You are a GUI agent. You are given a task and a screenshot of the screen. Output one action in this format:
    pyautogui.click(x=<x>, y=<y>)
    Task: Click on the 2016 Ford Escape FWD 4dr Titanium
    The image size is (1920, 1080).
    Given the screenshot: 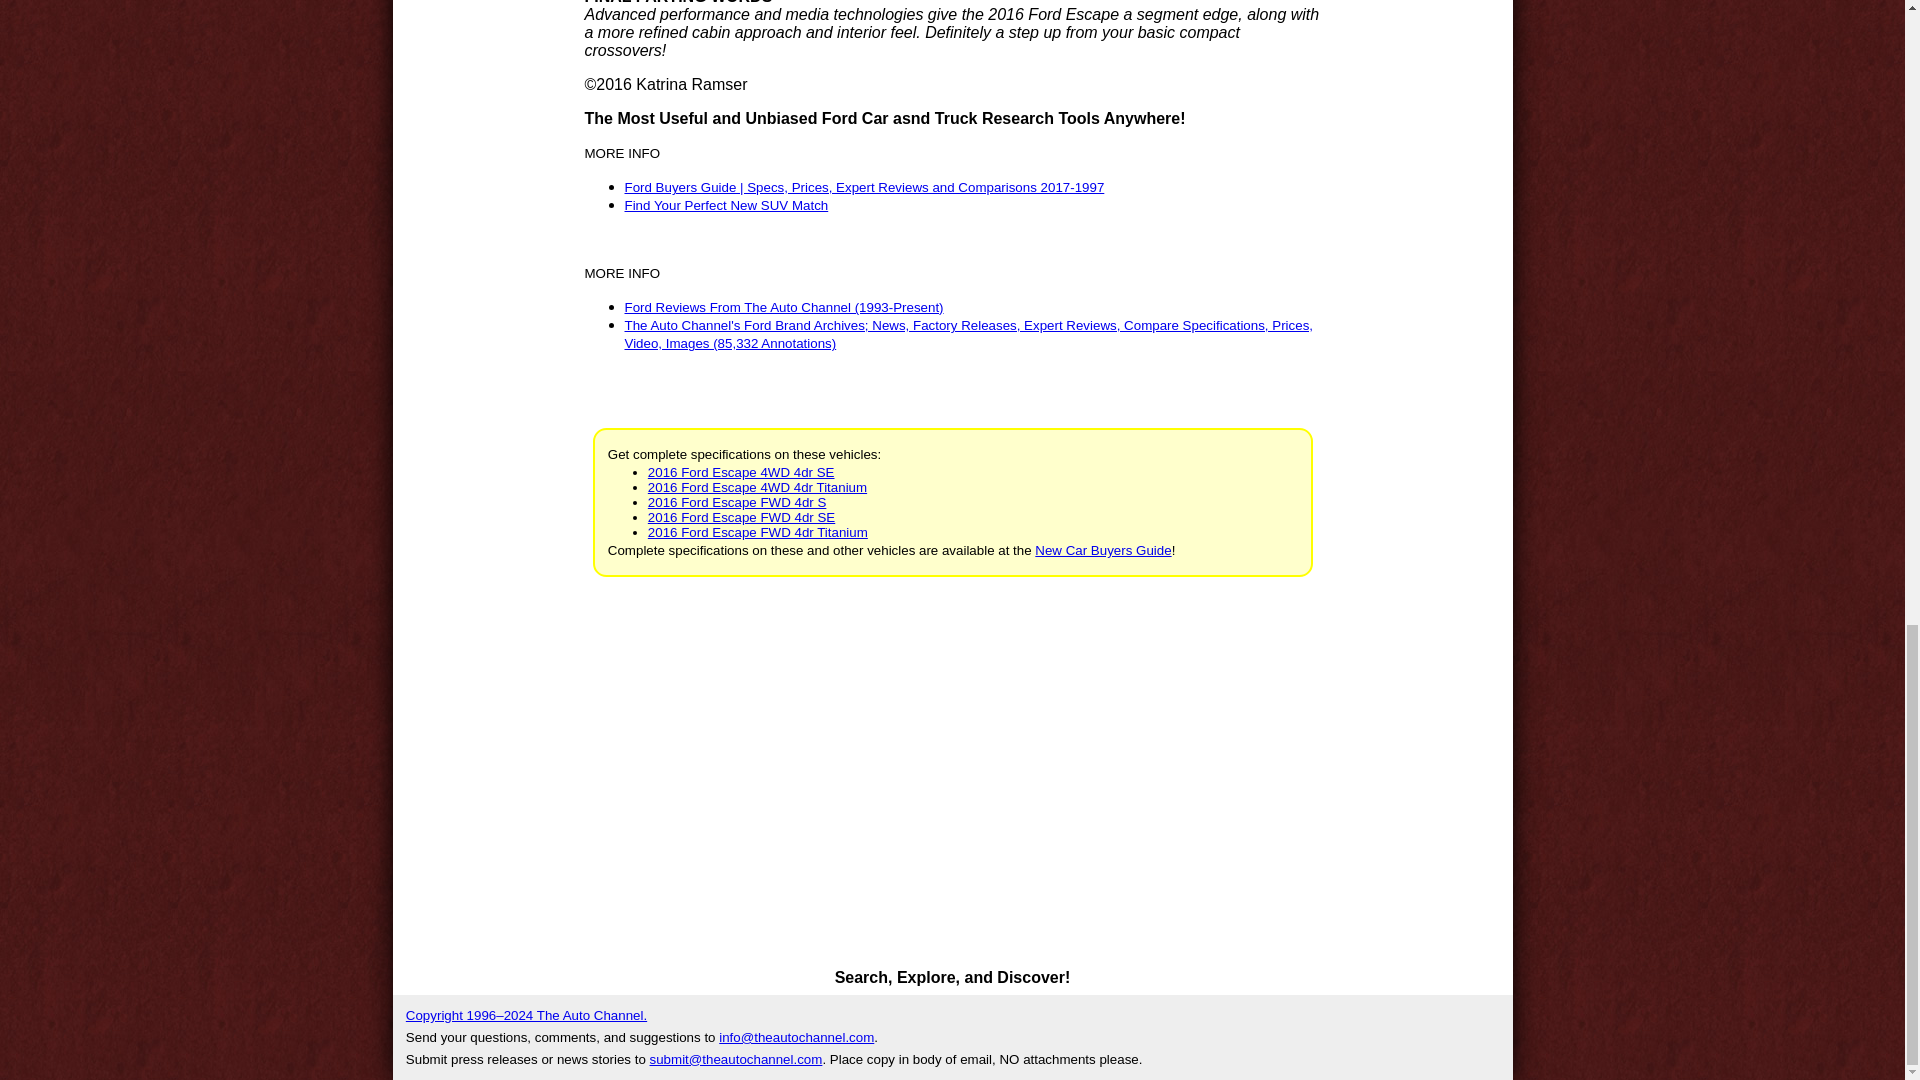 What is the action you would take?
    pyautogui.click(x=758, y=532)
    